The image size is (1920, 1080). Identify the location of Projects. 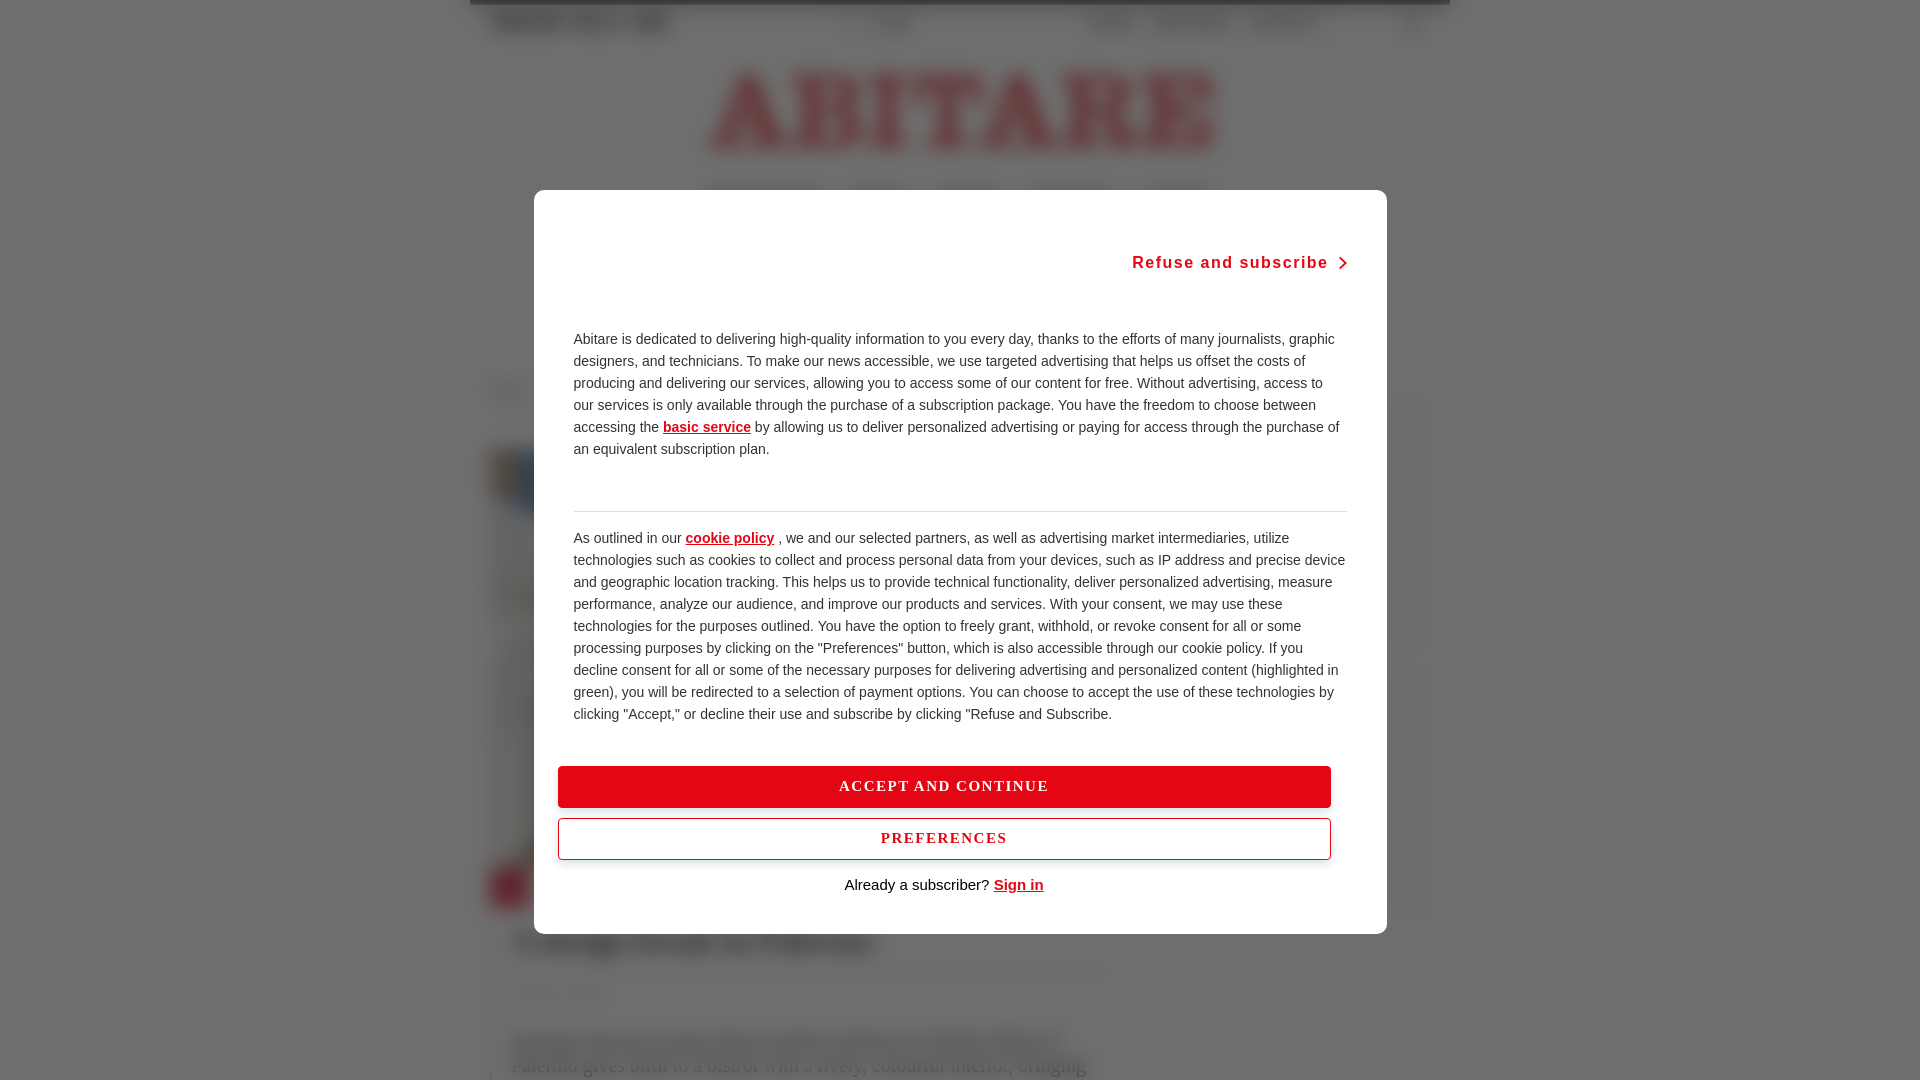
(657, 389).